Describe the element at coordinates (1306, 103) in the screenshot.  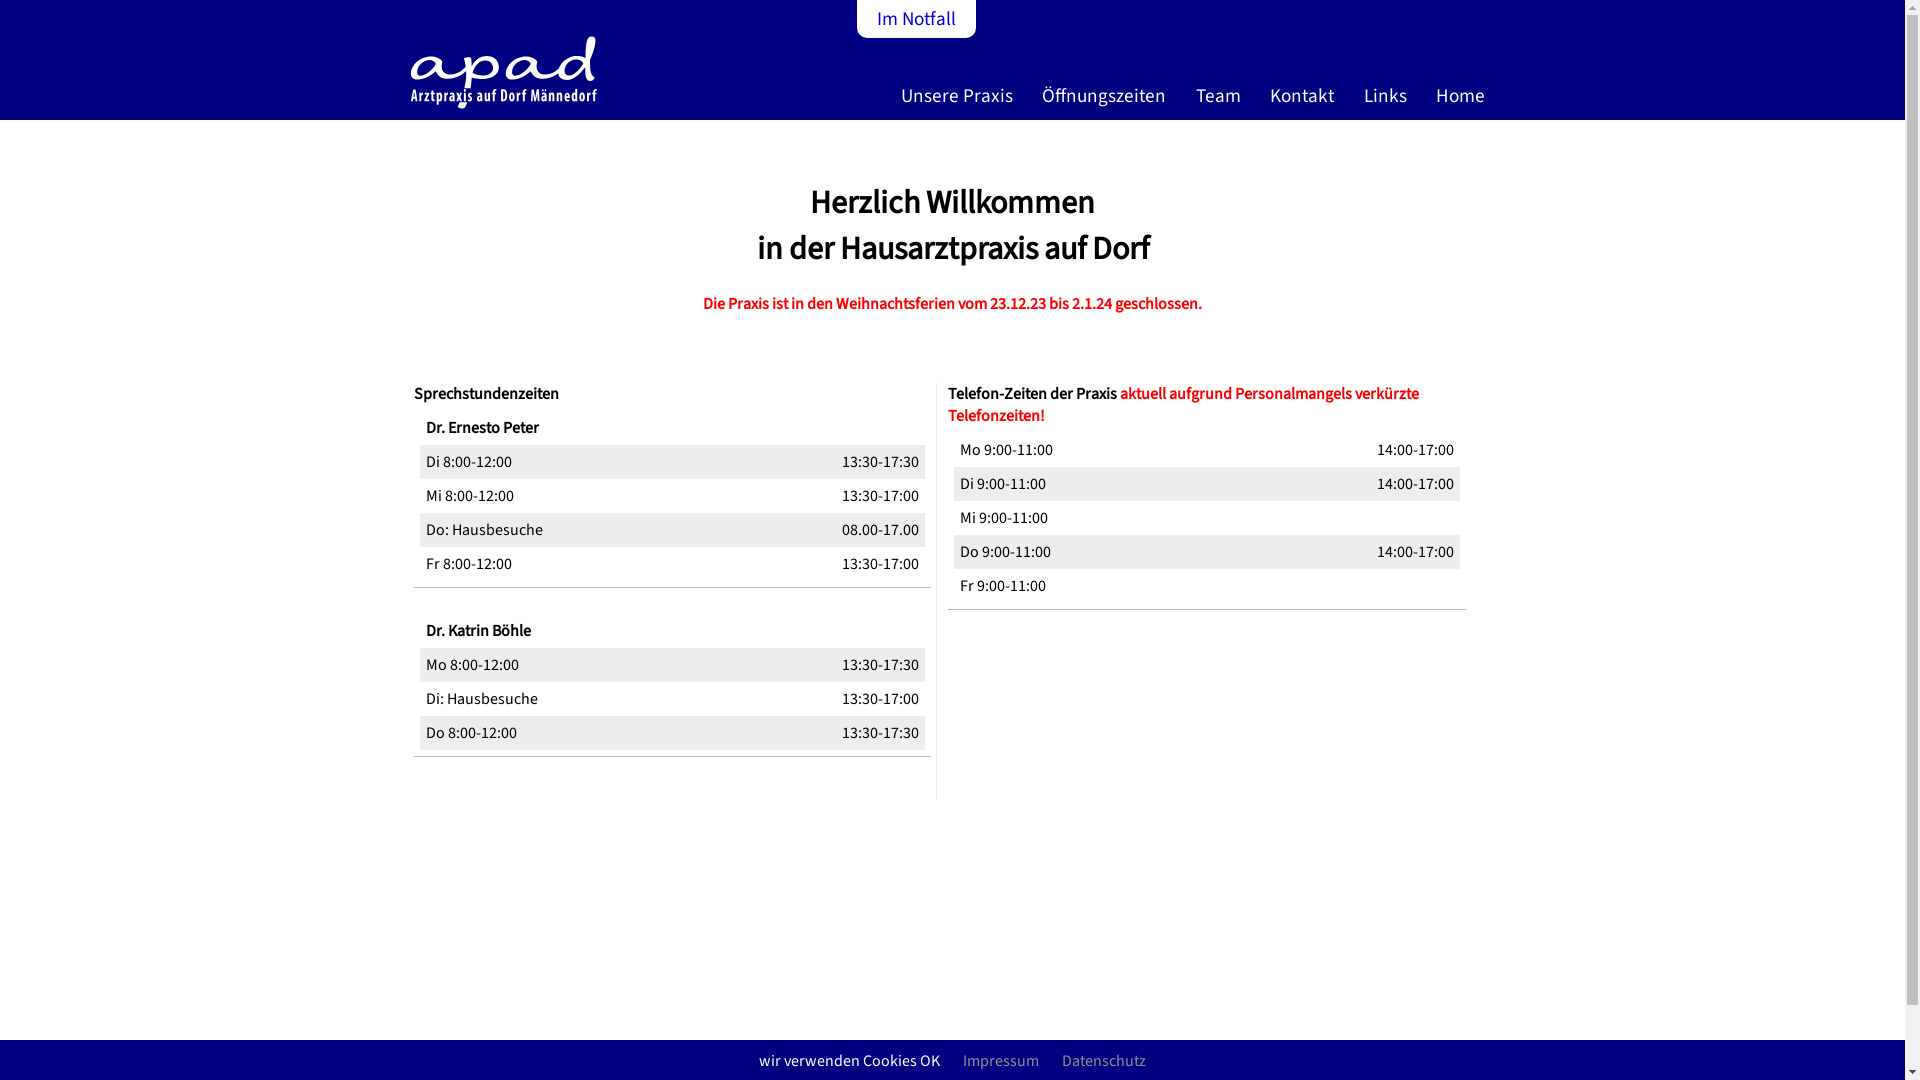
I see `Kontakt` at that location.